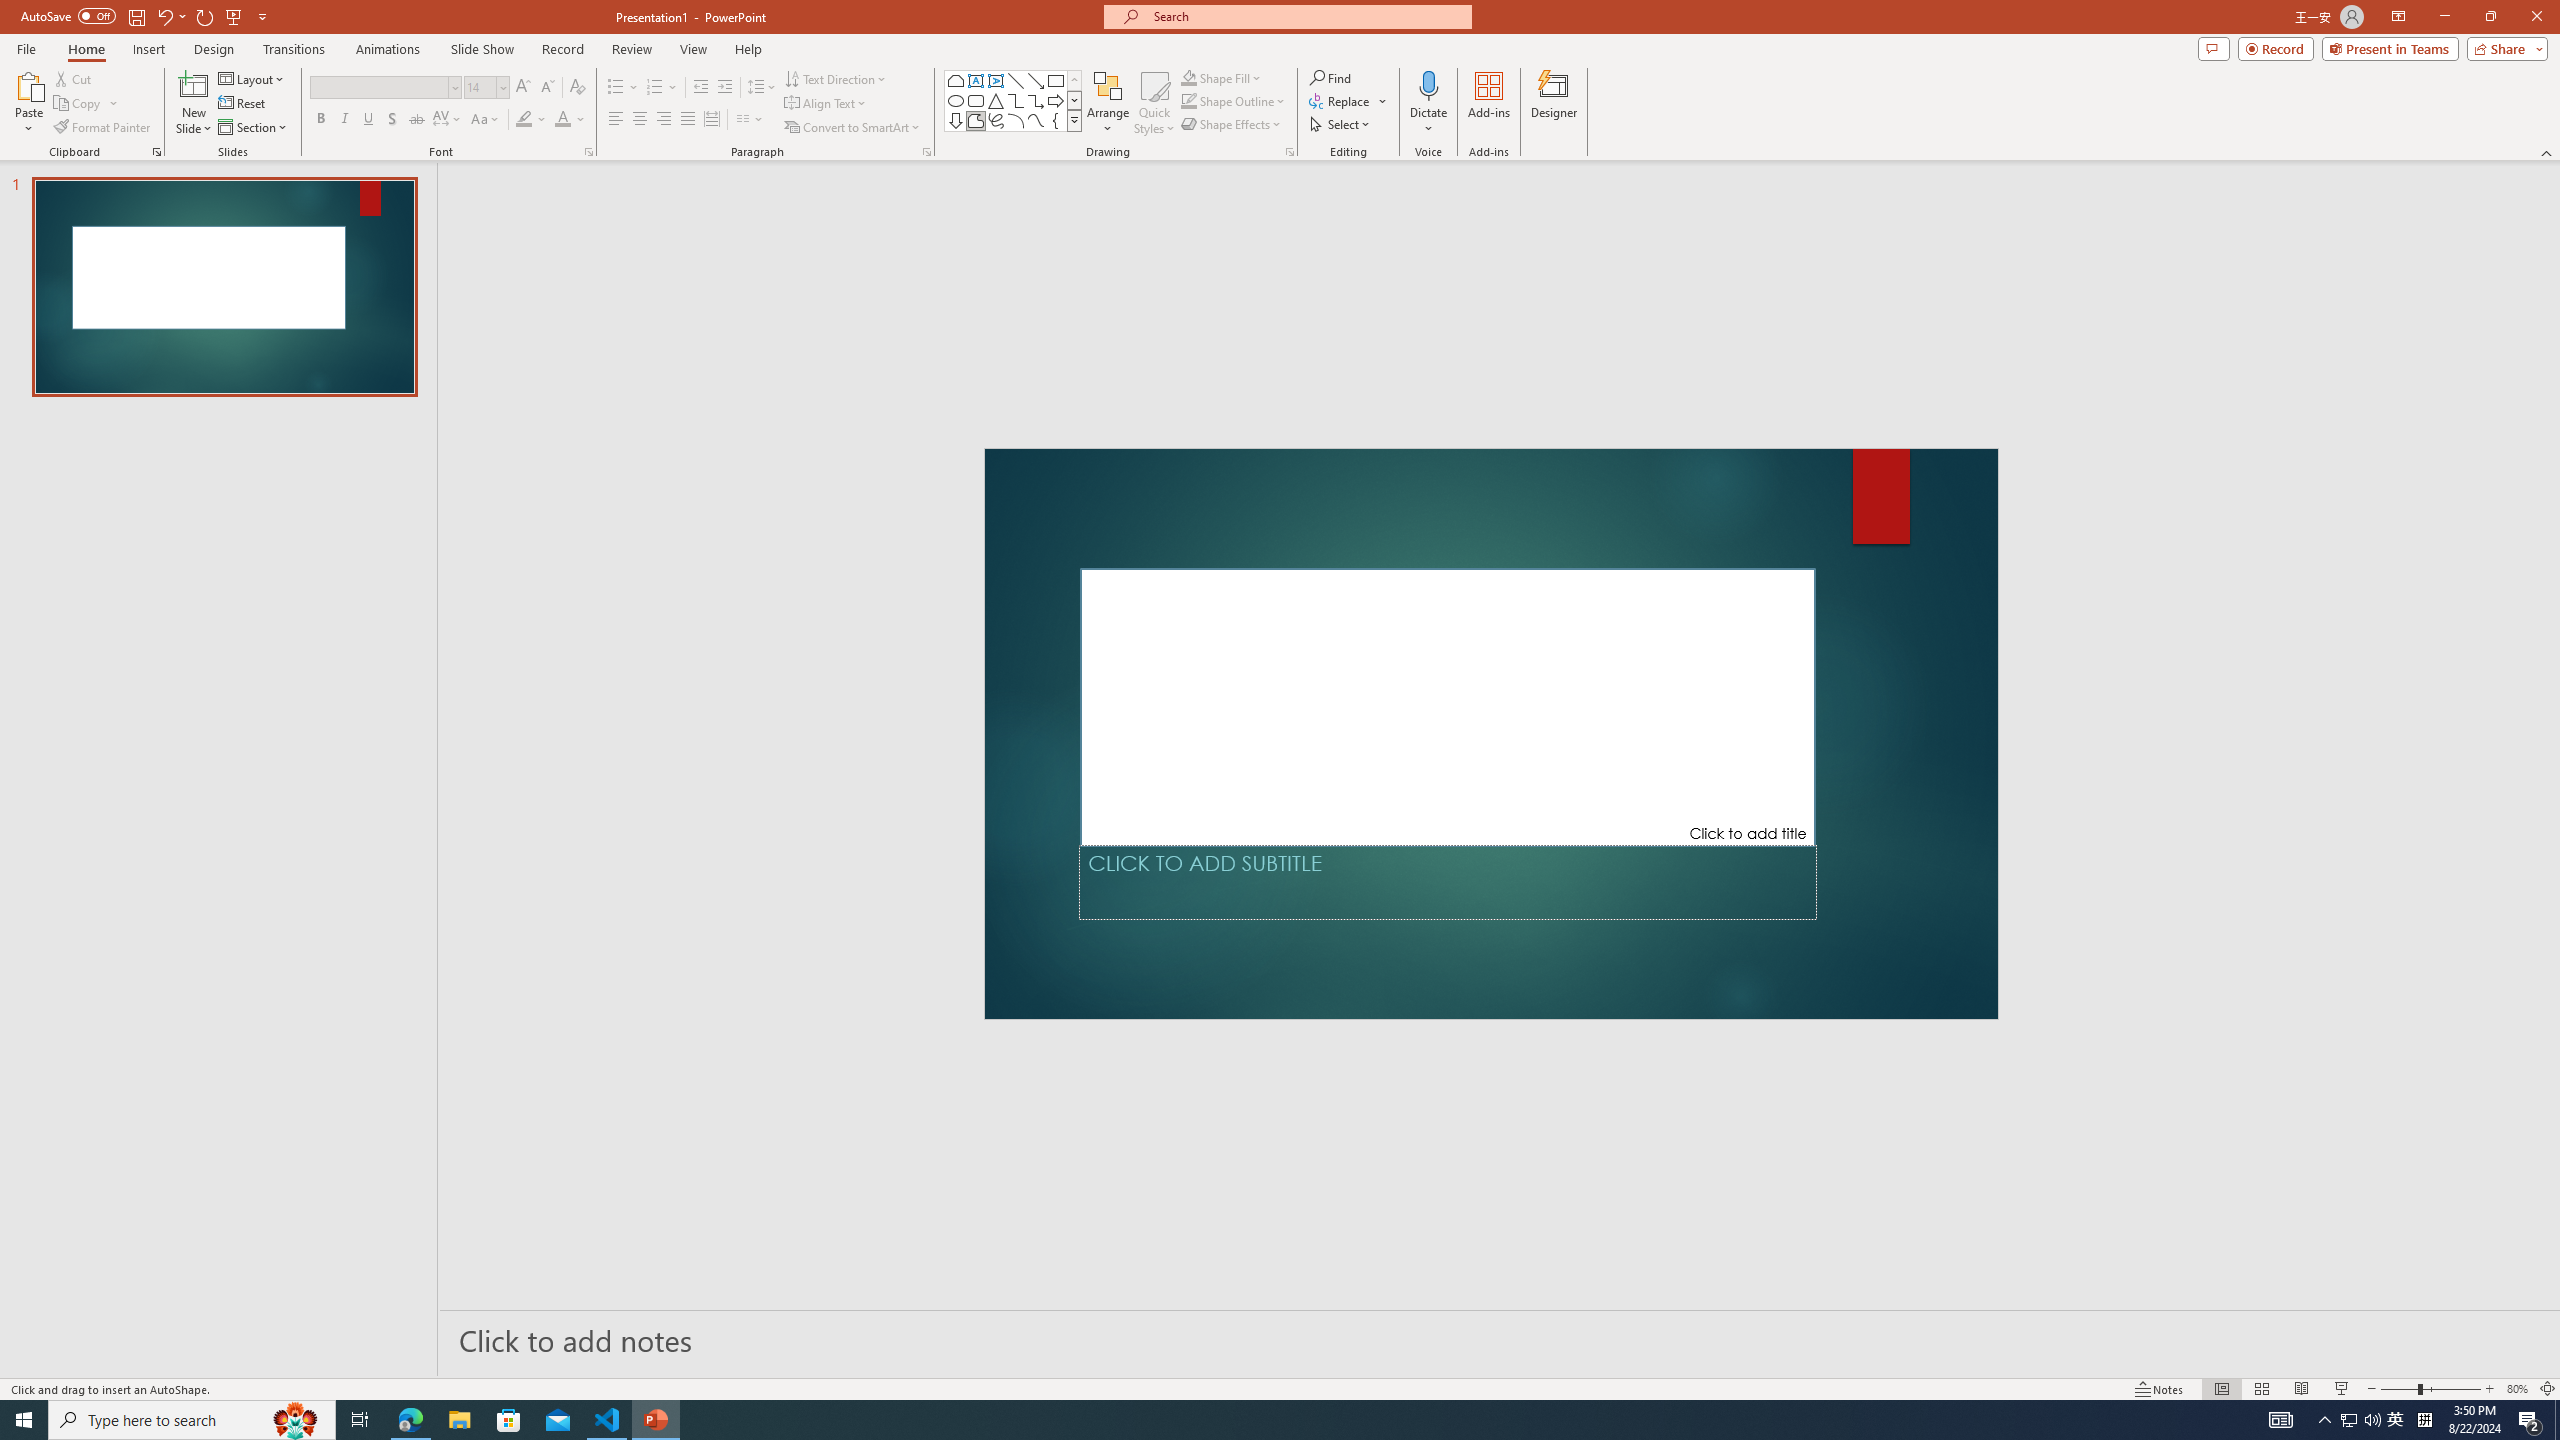  What do you see at coordinates (996, 120) in the screenshot?
I see `Freeform: Scribble` at bounding box center [996, 120].